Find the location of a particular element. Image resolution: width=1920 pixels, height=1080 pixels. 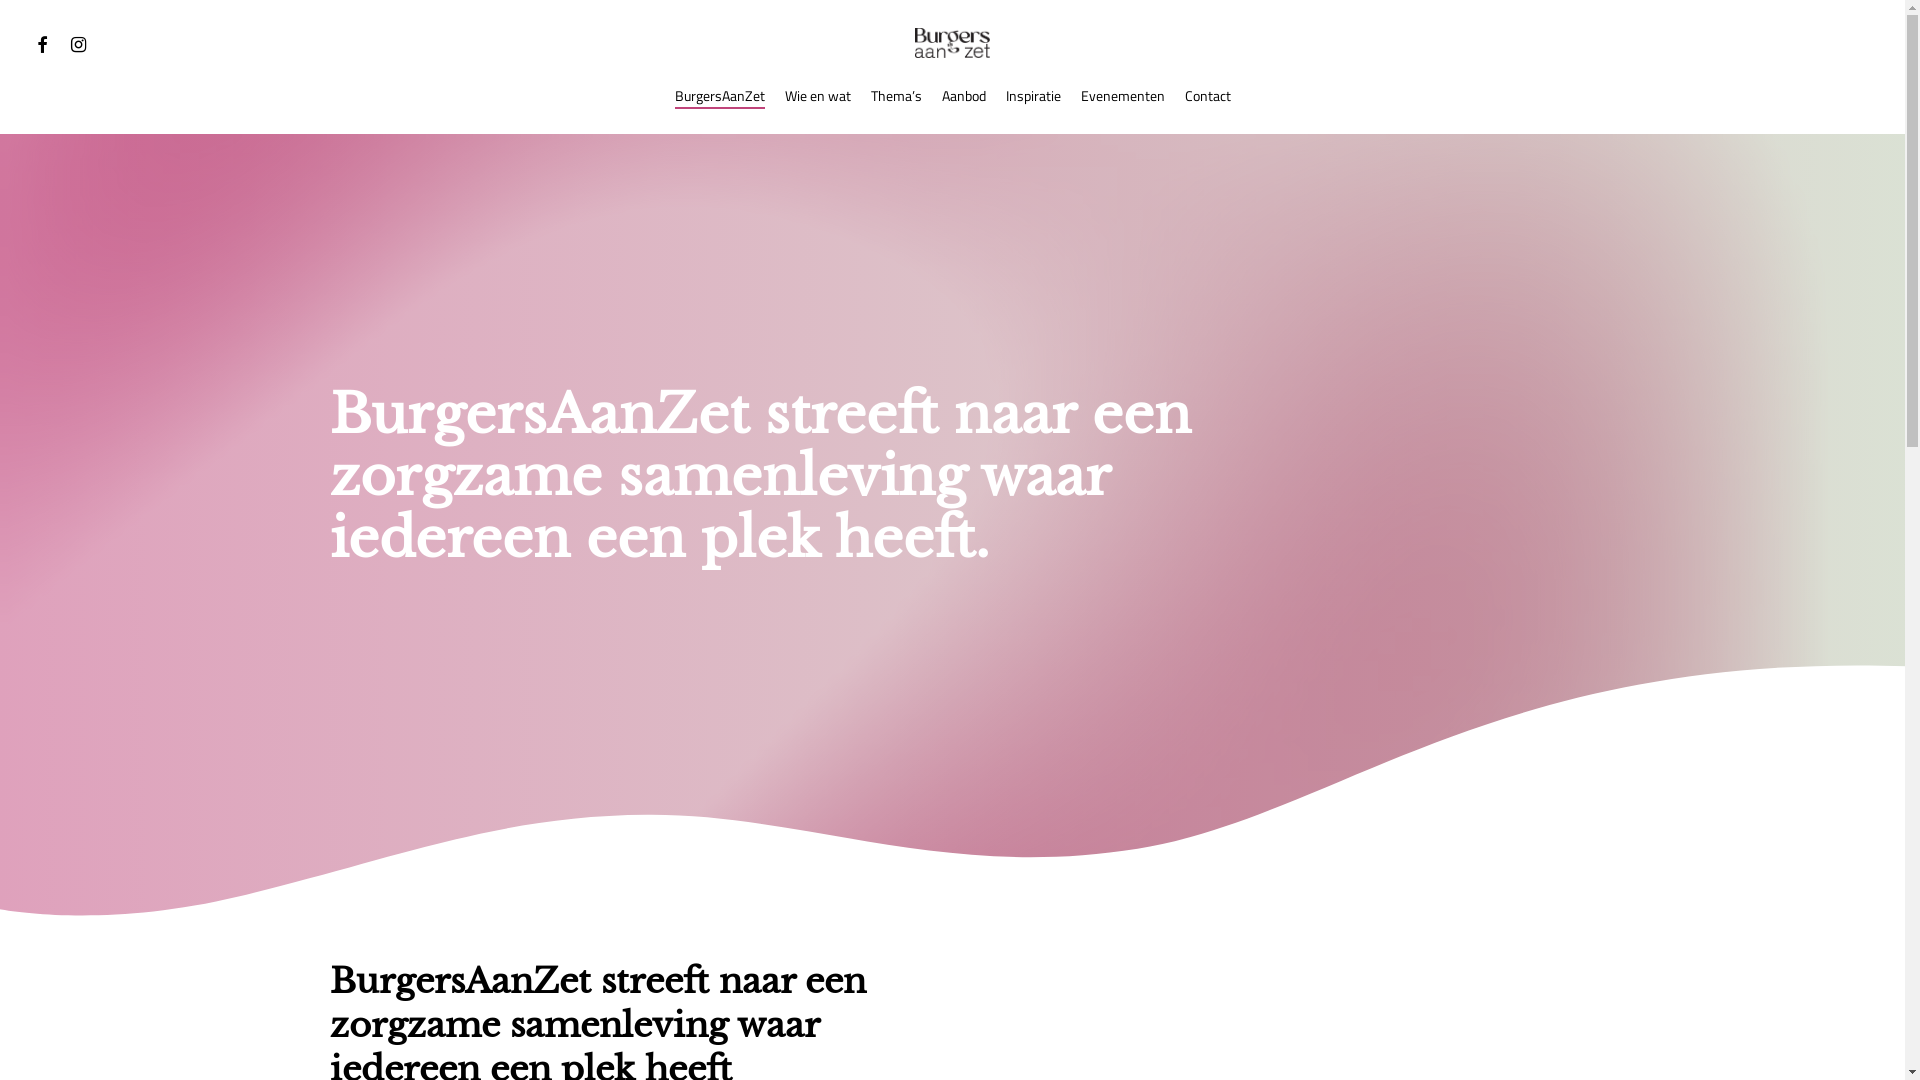

BurgersAanZet is located at coordinates (719, 96).